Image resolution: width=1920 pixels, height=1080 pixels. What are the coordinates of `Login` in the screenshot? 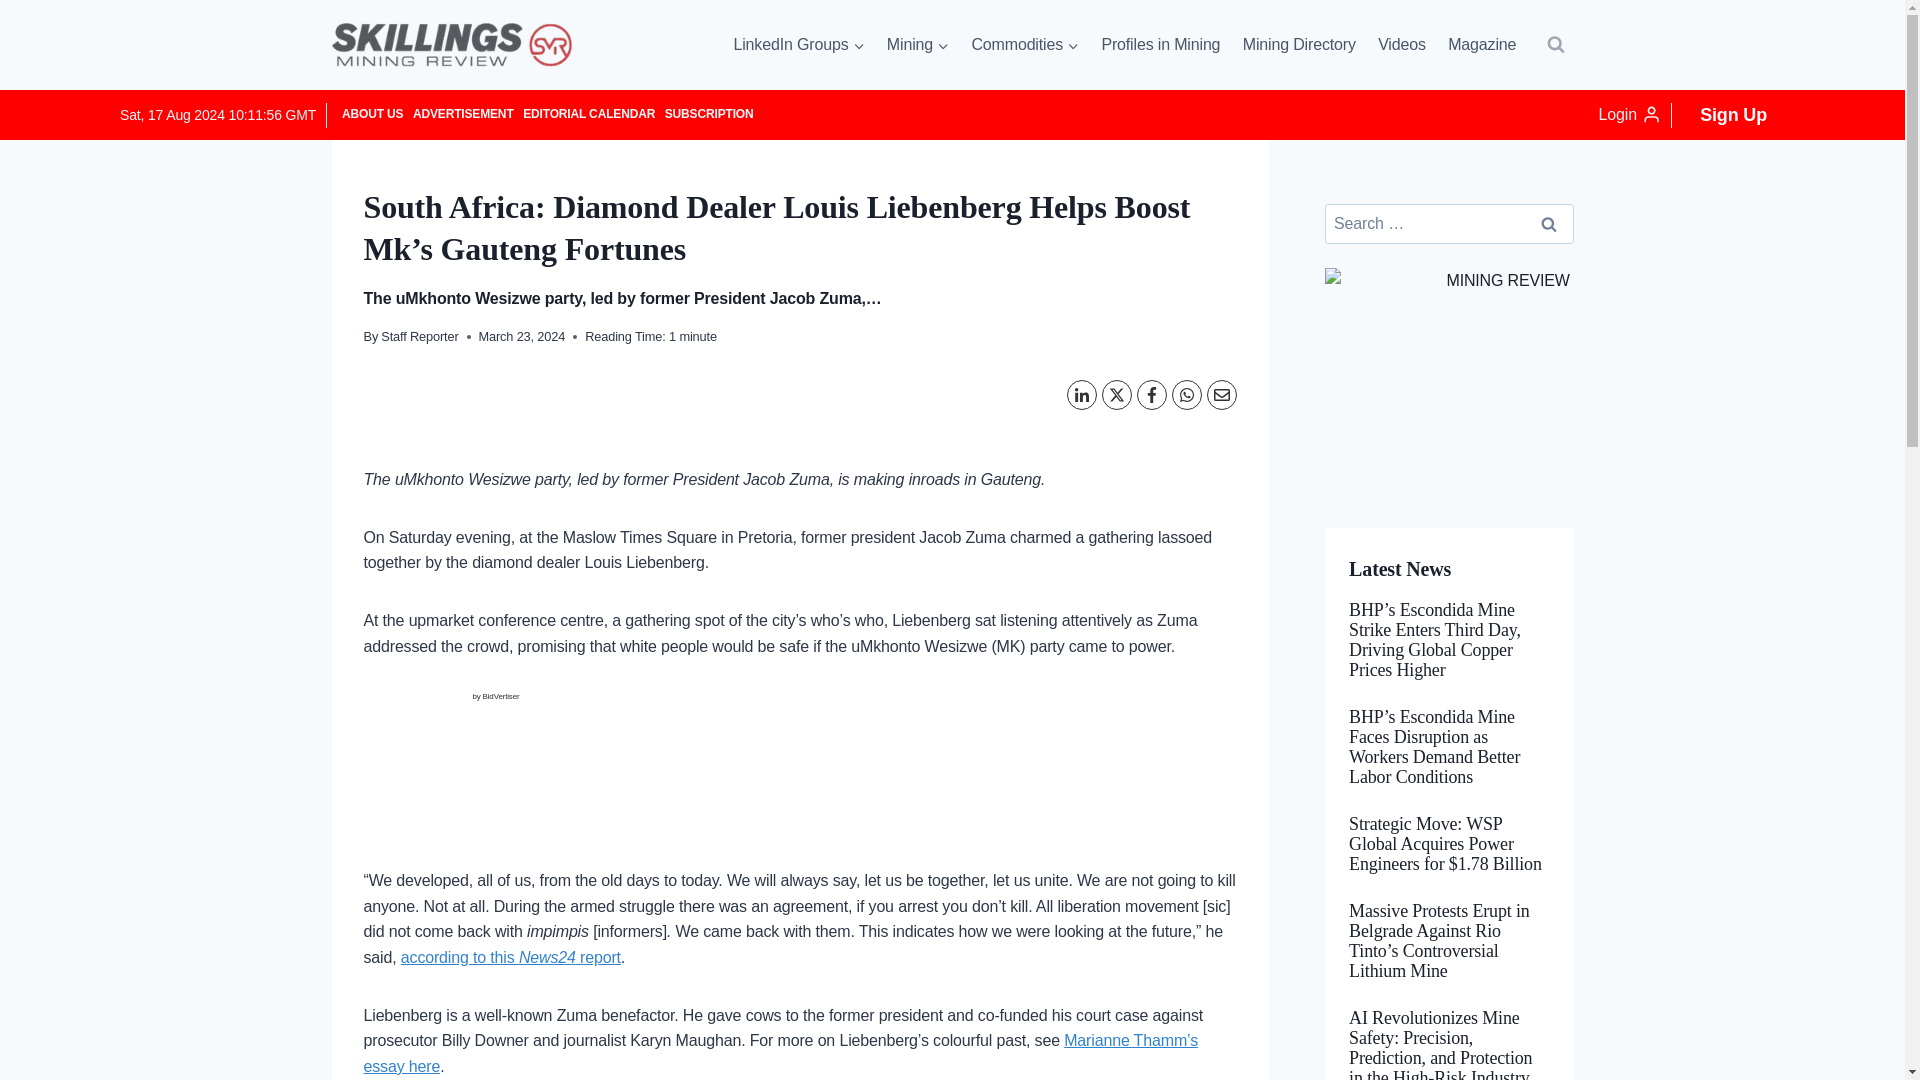 It's located at (1630, 115).